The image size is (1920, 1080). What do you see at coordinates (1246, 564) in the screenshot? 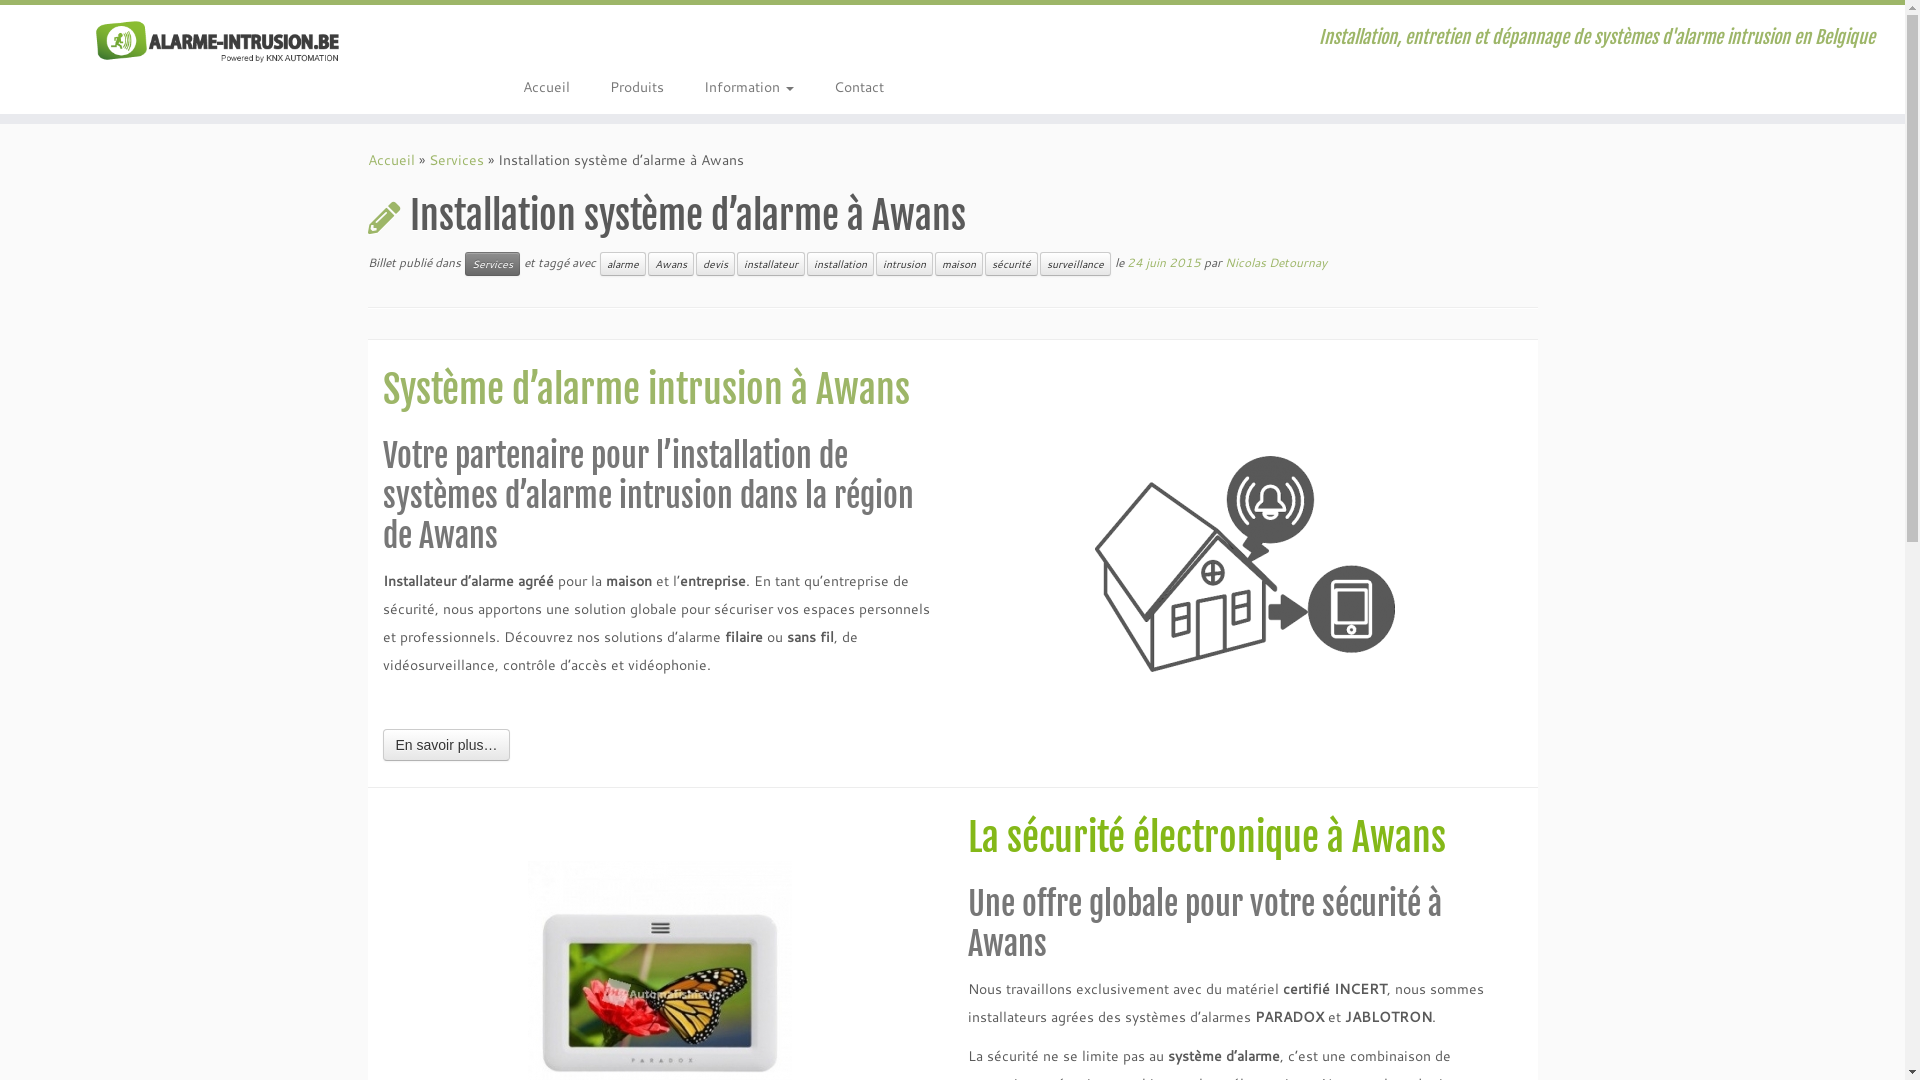
I see `alarme intrusion` at bounding box center [1246, 564].